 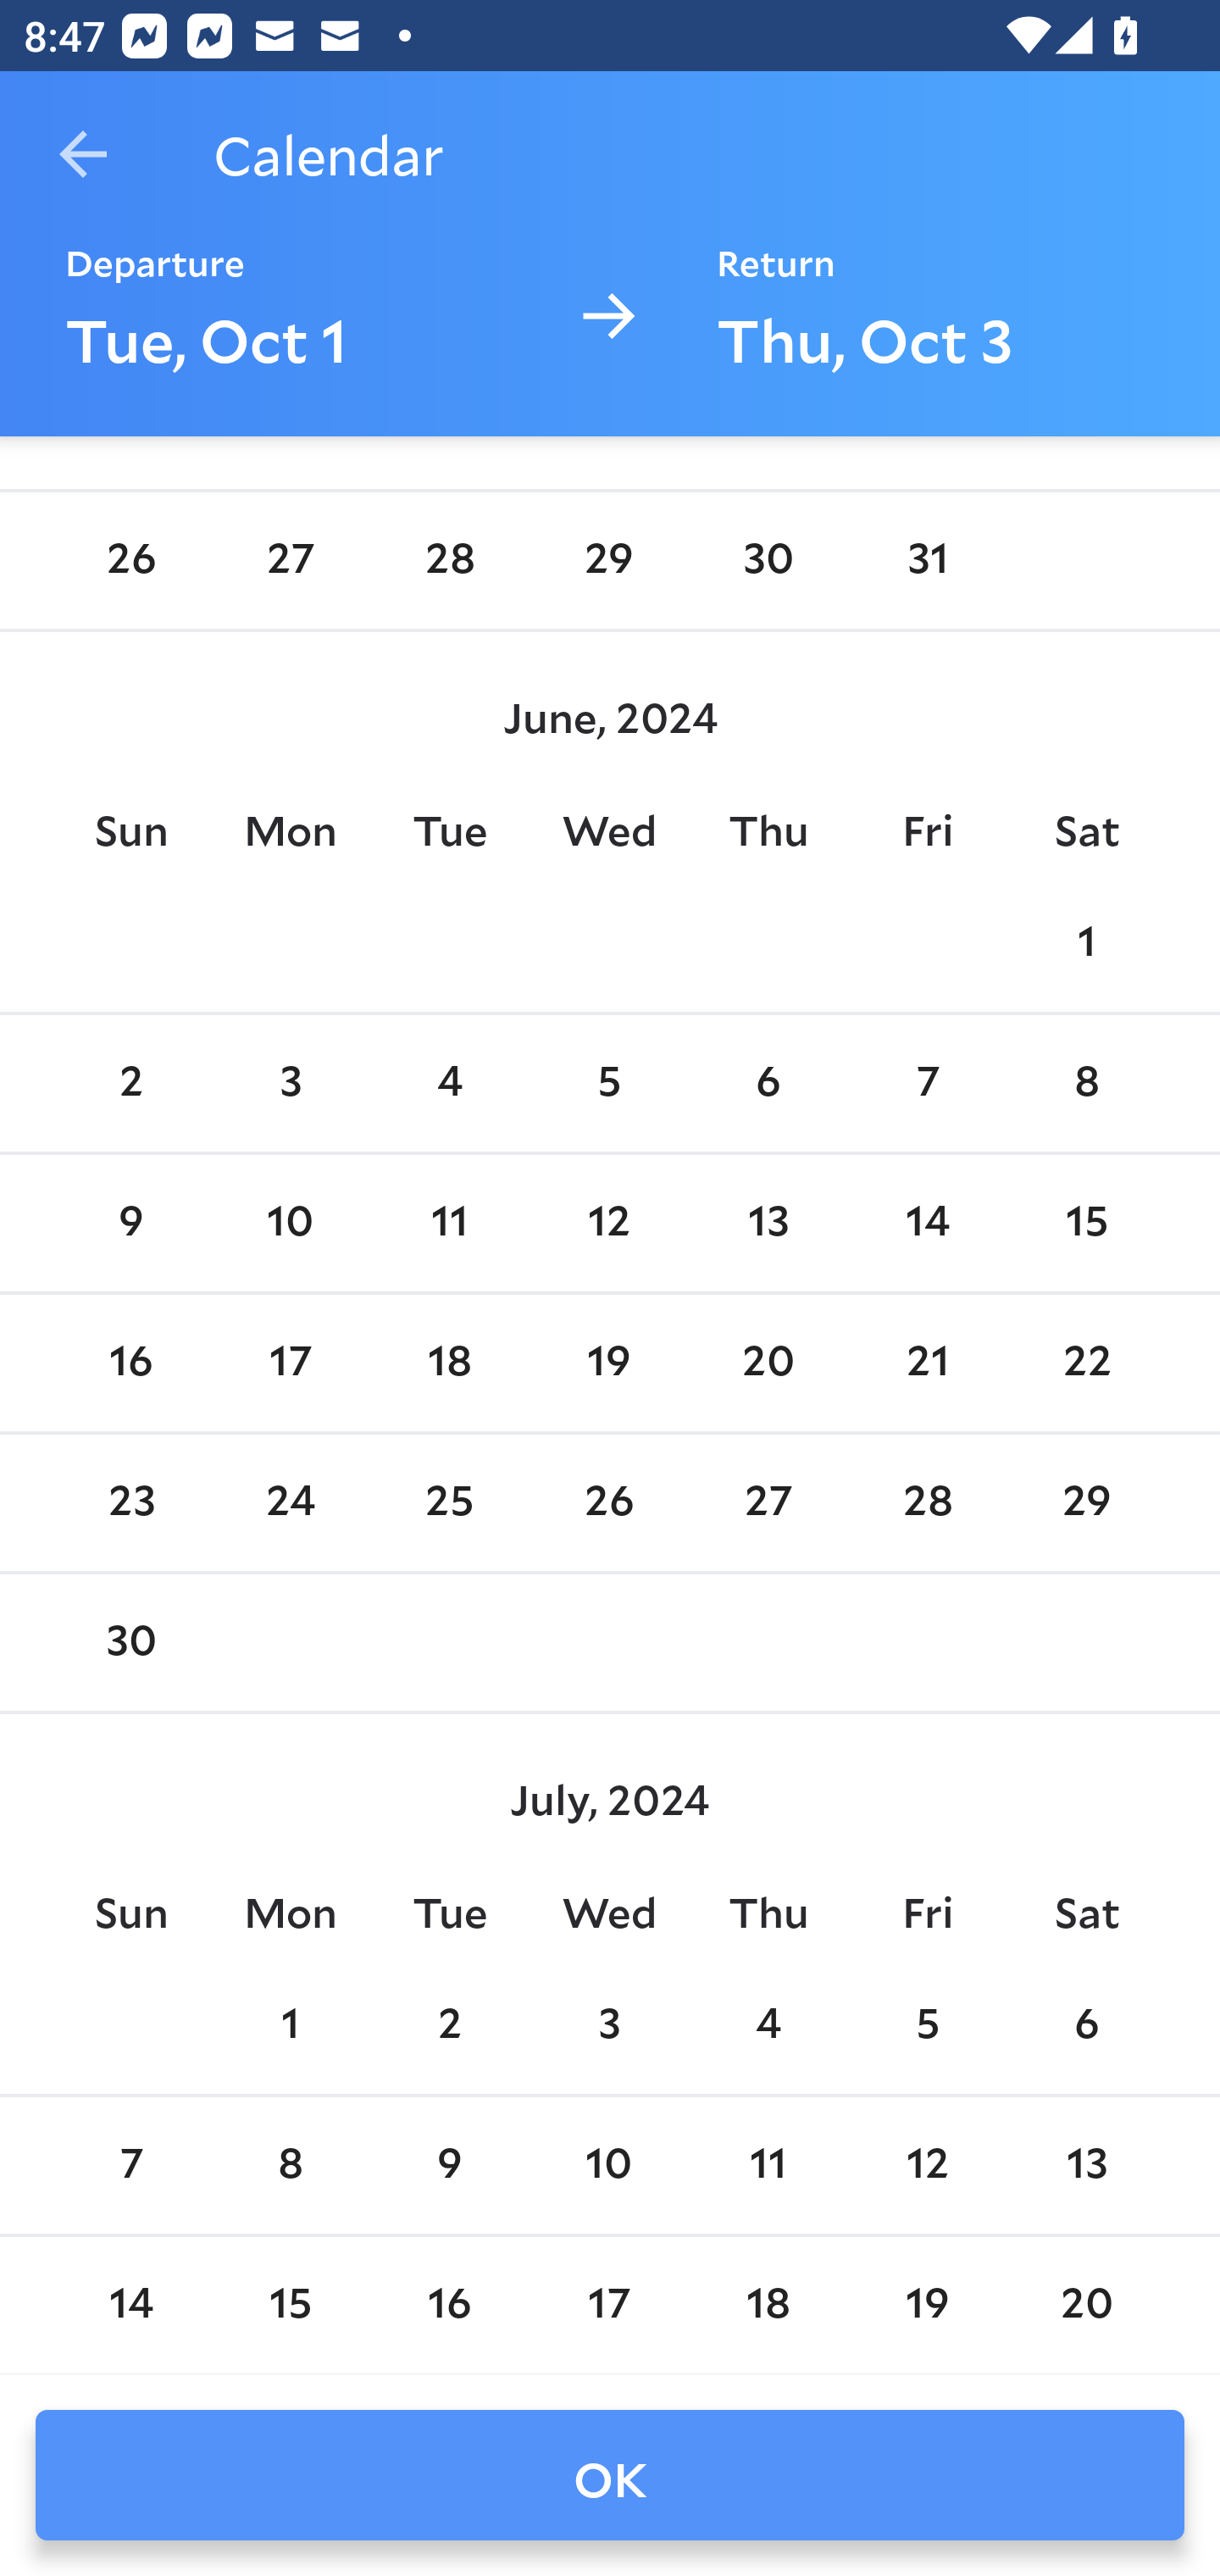 I want to click on 13, so click(x=768, y=1224).